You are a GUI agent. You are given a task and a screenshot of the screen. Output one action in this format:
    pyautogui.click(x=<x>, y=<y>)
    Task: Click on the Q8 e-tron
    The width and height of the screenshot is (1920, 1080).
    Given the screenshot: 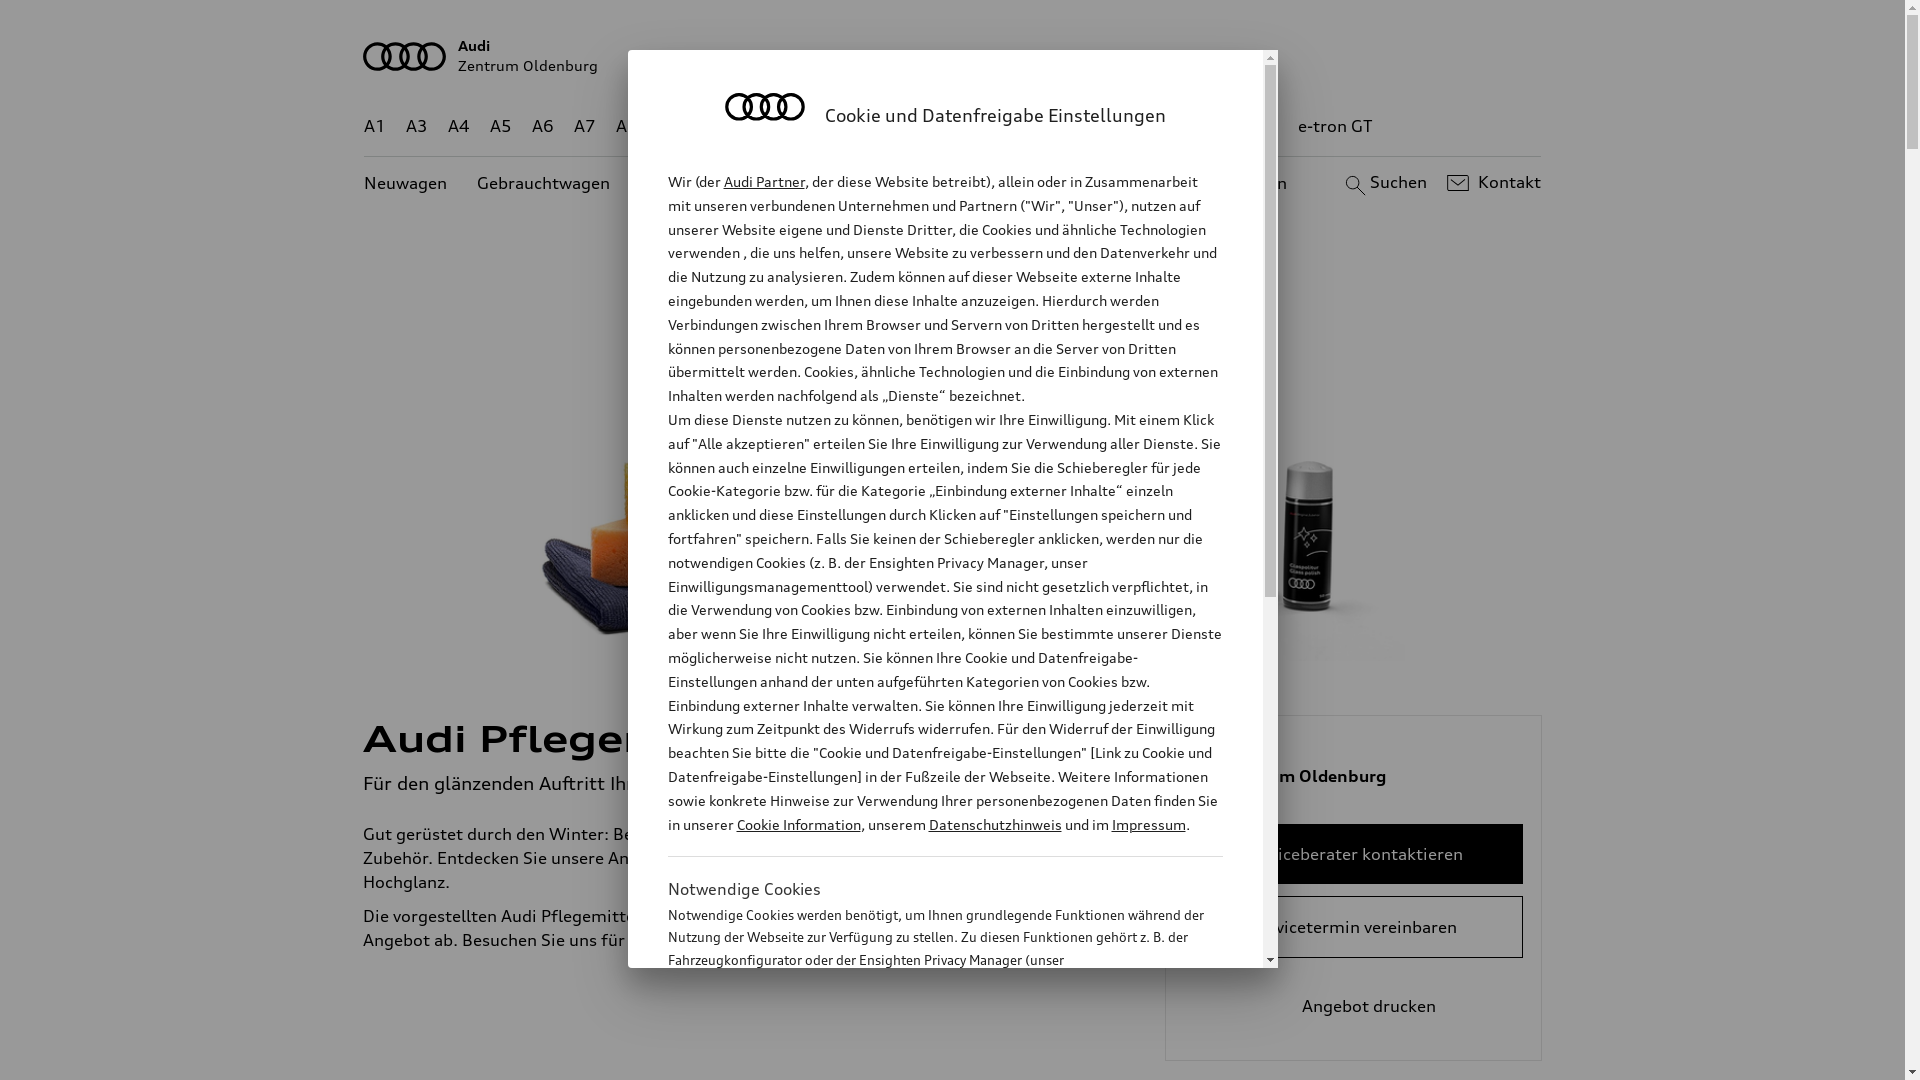 What is the action you would take?
    pyautogui.click(x=1006, y=126)
    